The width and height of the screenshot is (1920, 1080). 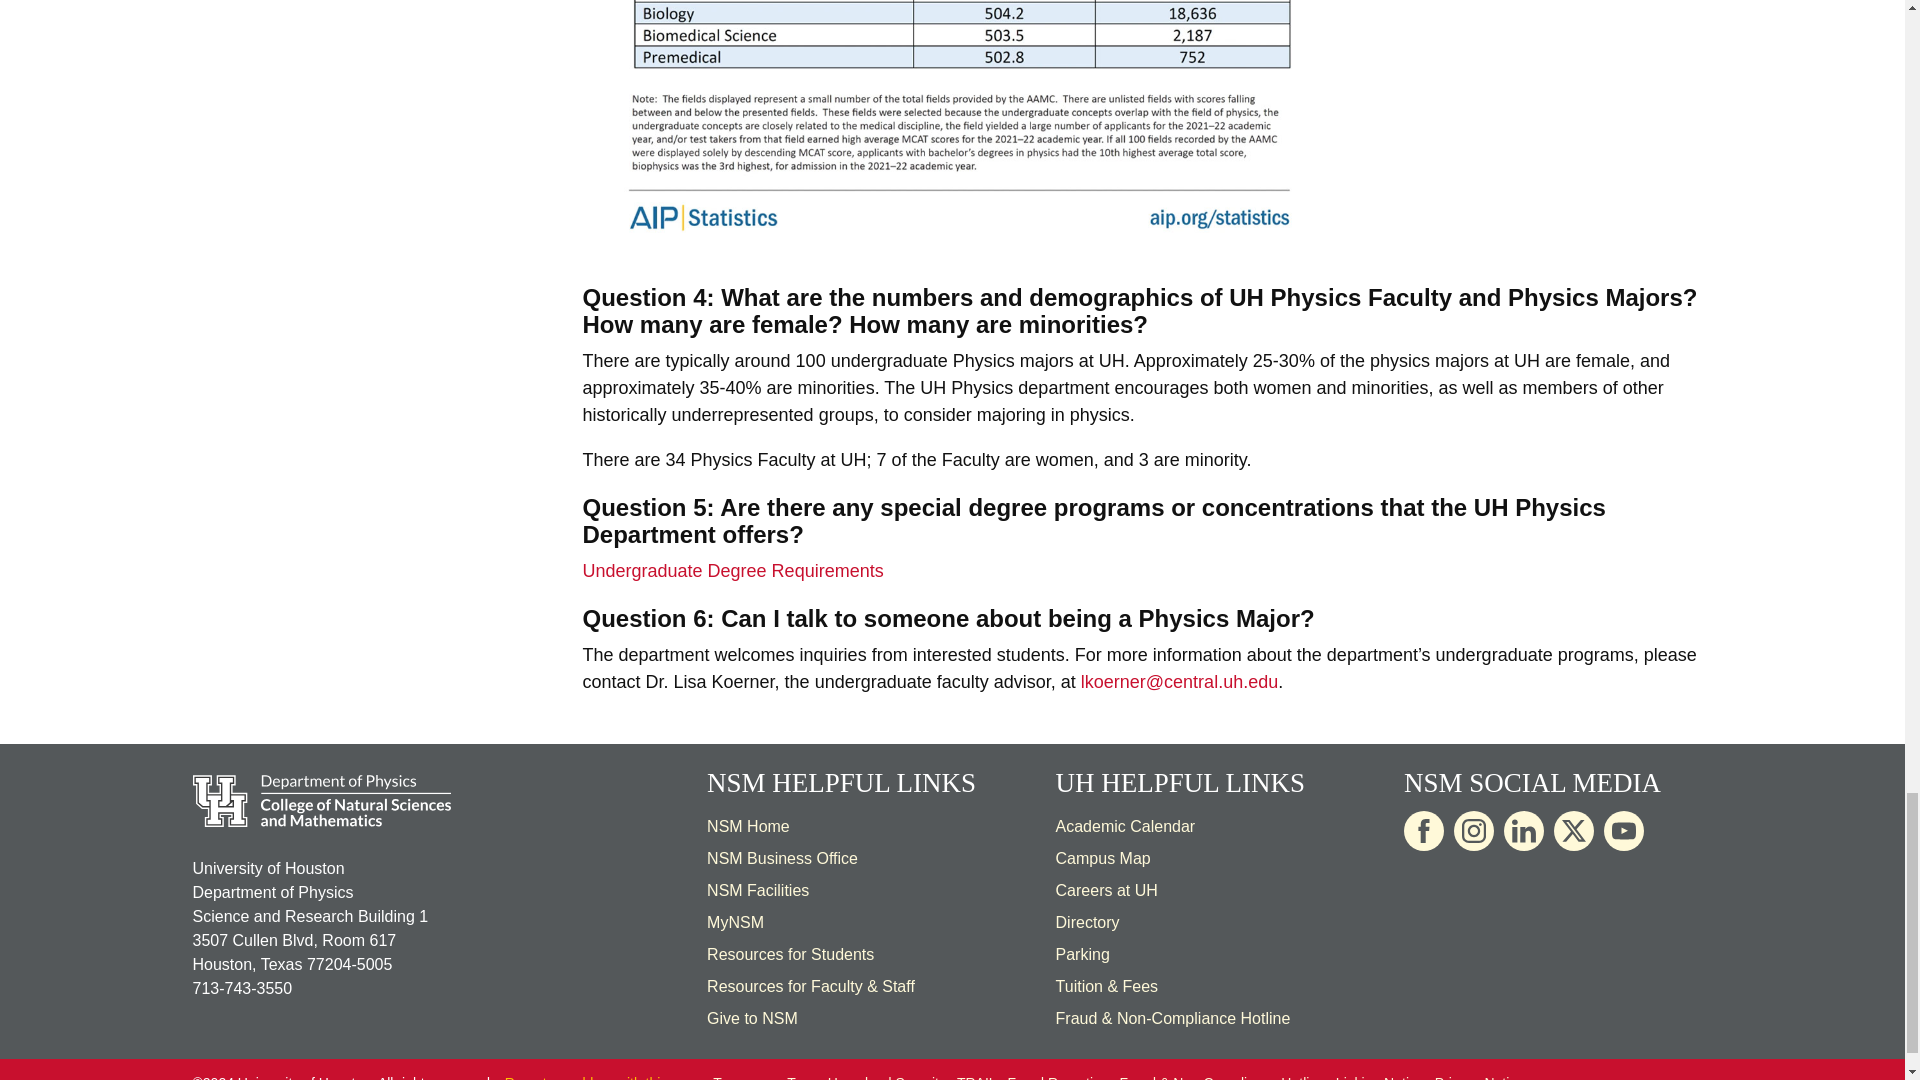 What do you see at coordinates (1492, 506) in the screenshot?
I see `University of Houston` at bounding box center [1492, 506].